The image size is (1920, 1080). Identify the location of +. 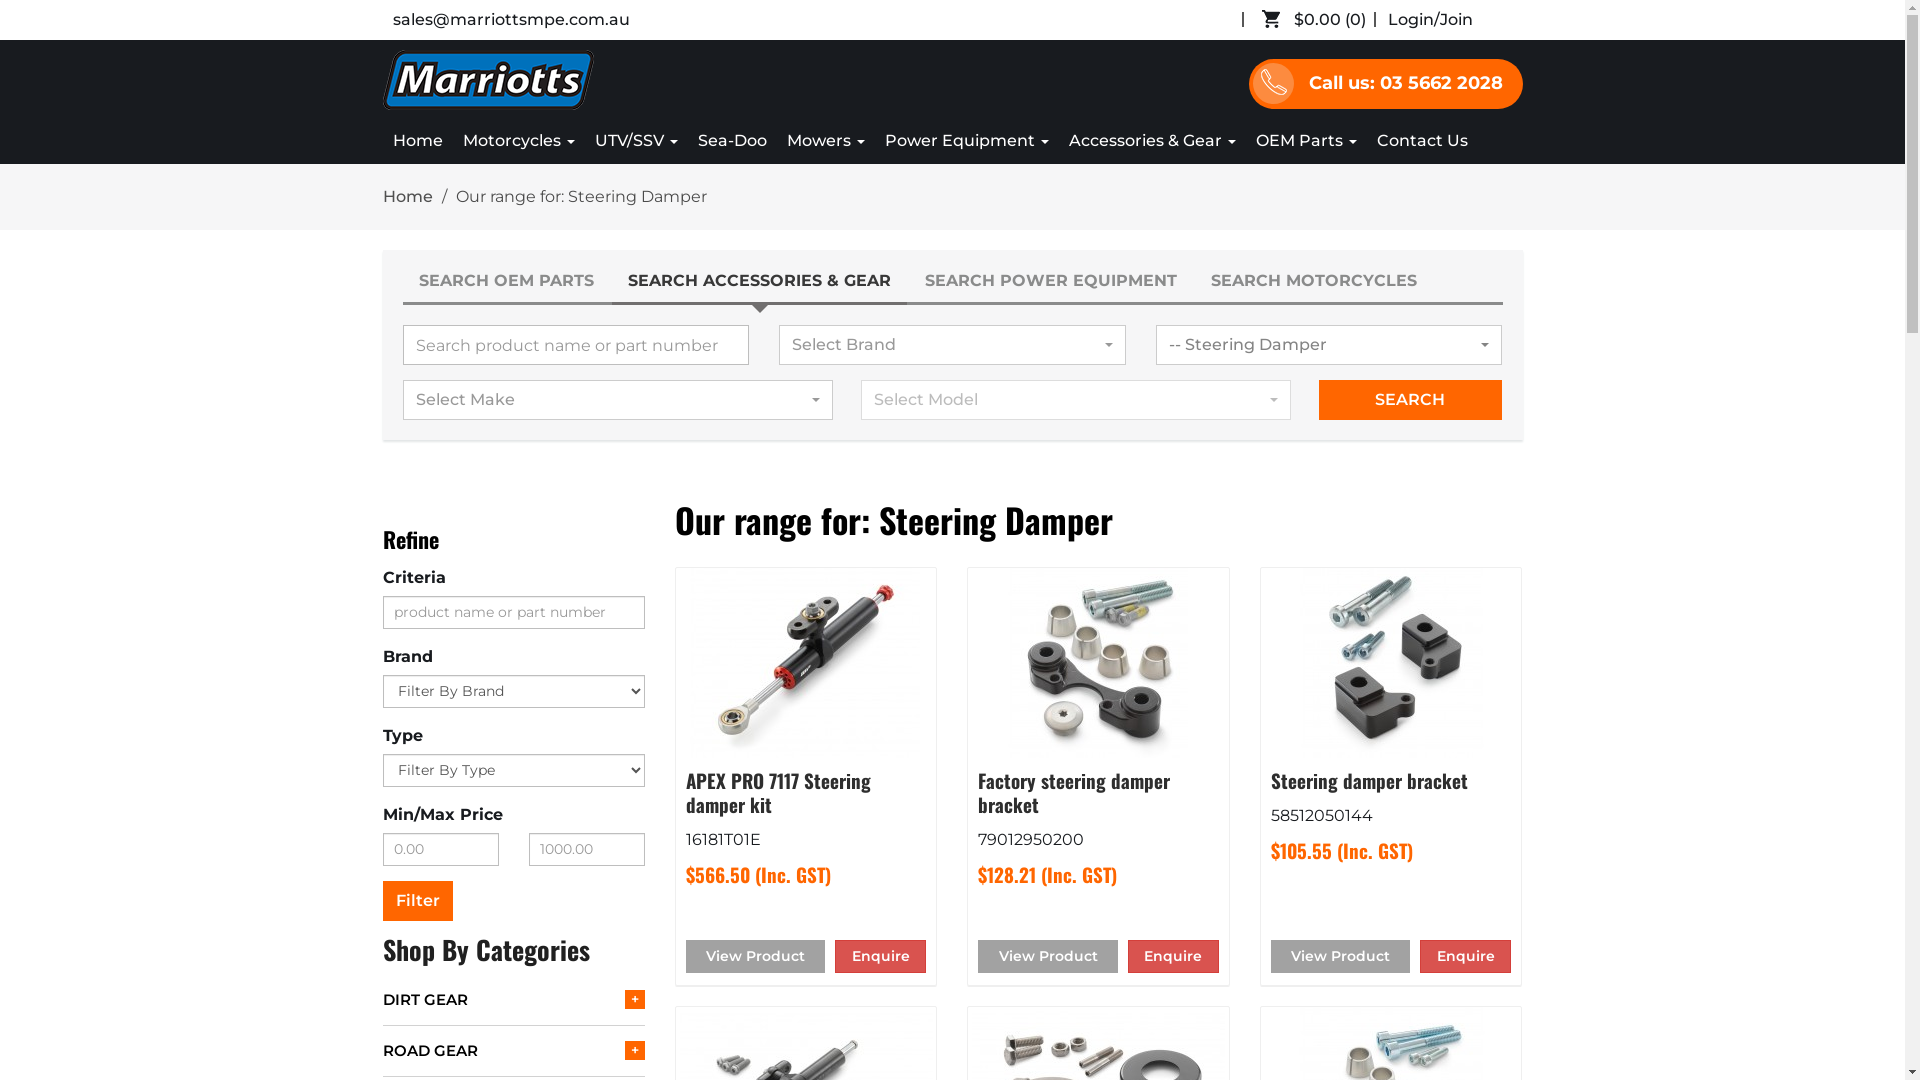
(635, 1000).